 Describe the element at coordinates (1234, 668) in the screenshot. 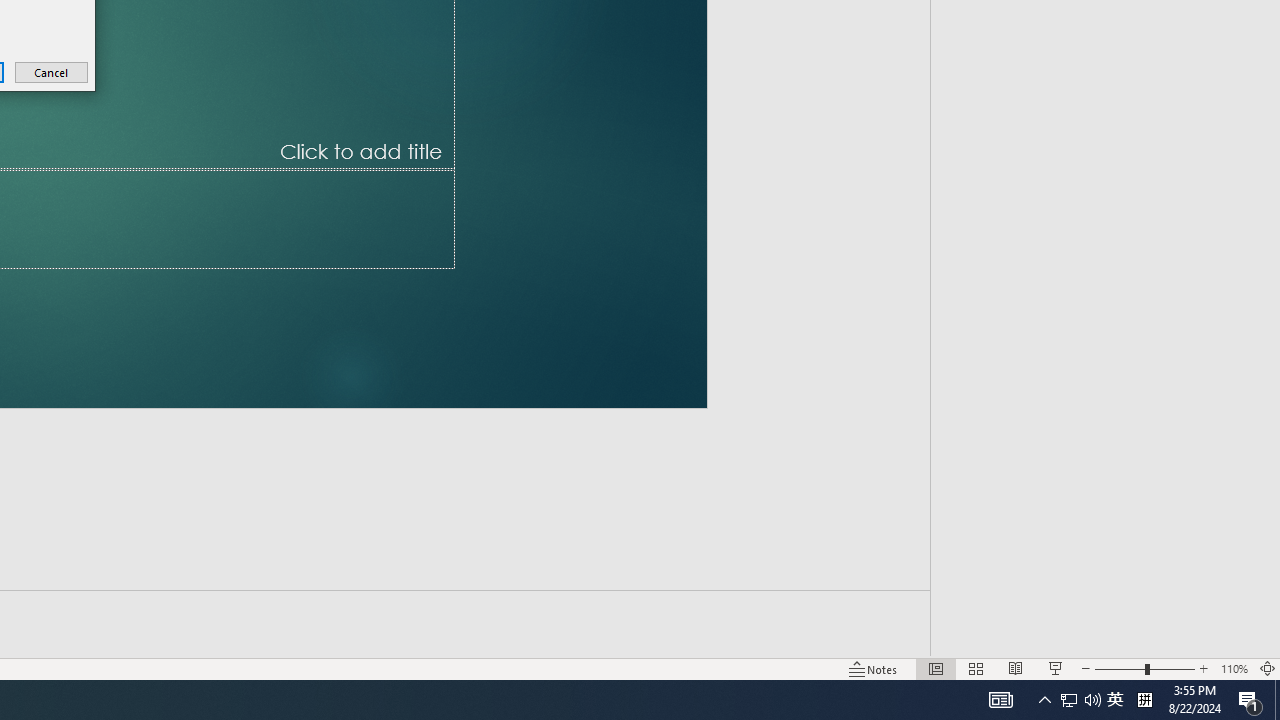

I see `Zoom 110%` at that location.